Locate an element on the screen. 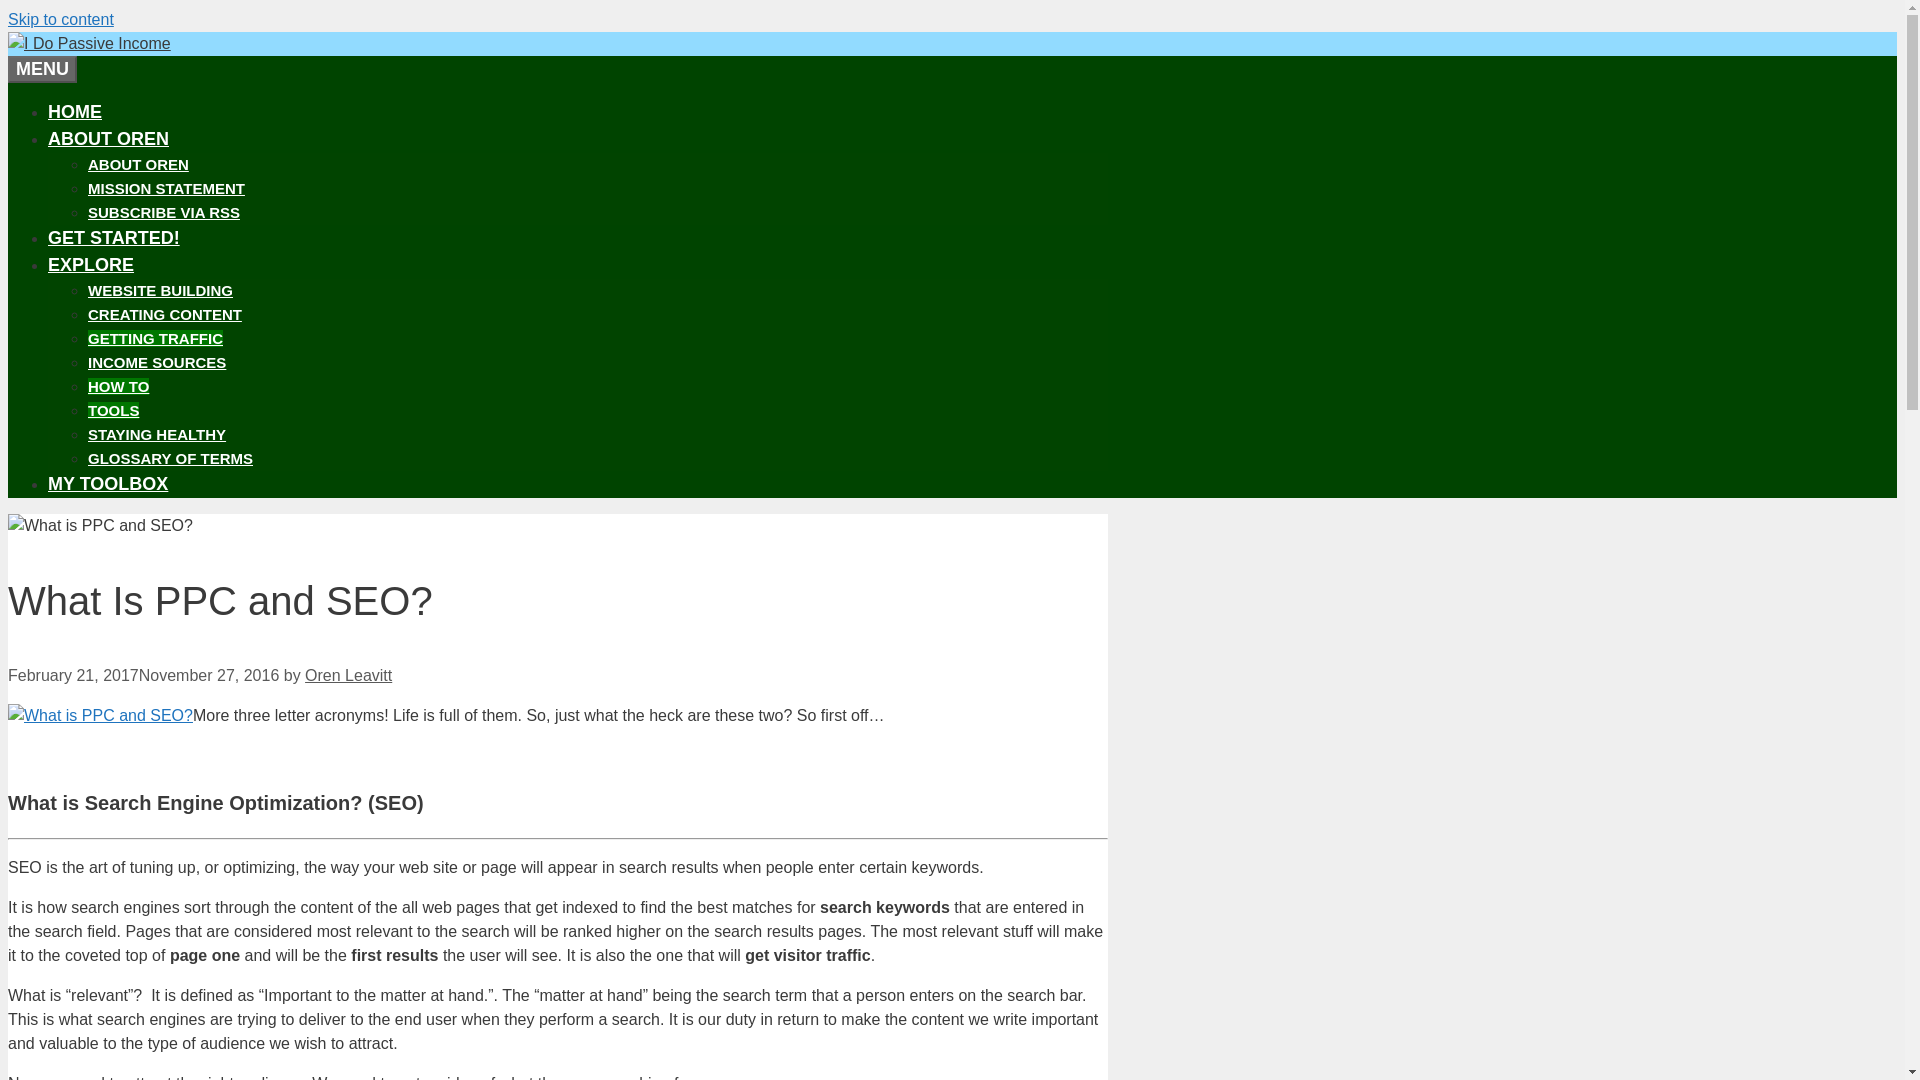 This screenshot has width=1920, height=1080. MISSION STATEMENT is located at coordinates (166, 188).